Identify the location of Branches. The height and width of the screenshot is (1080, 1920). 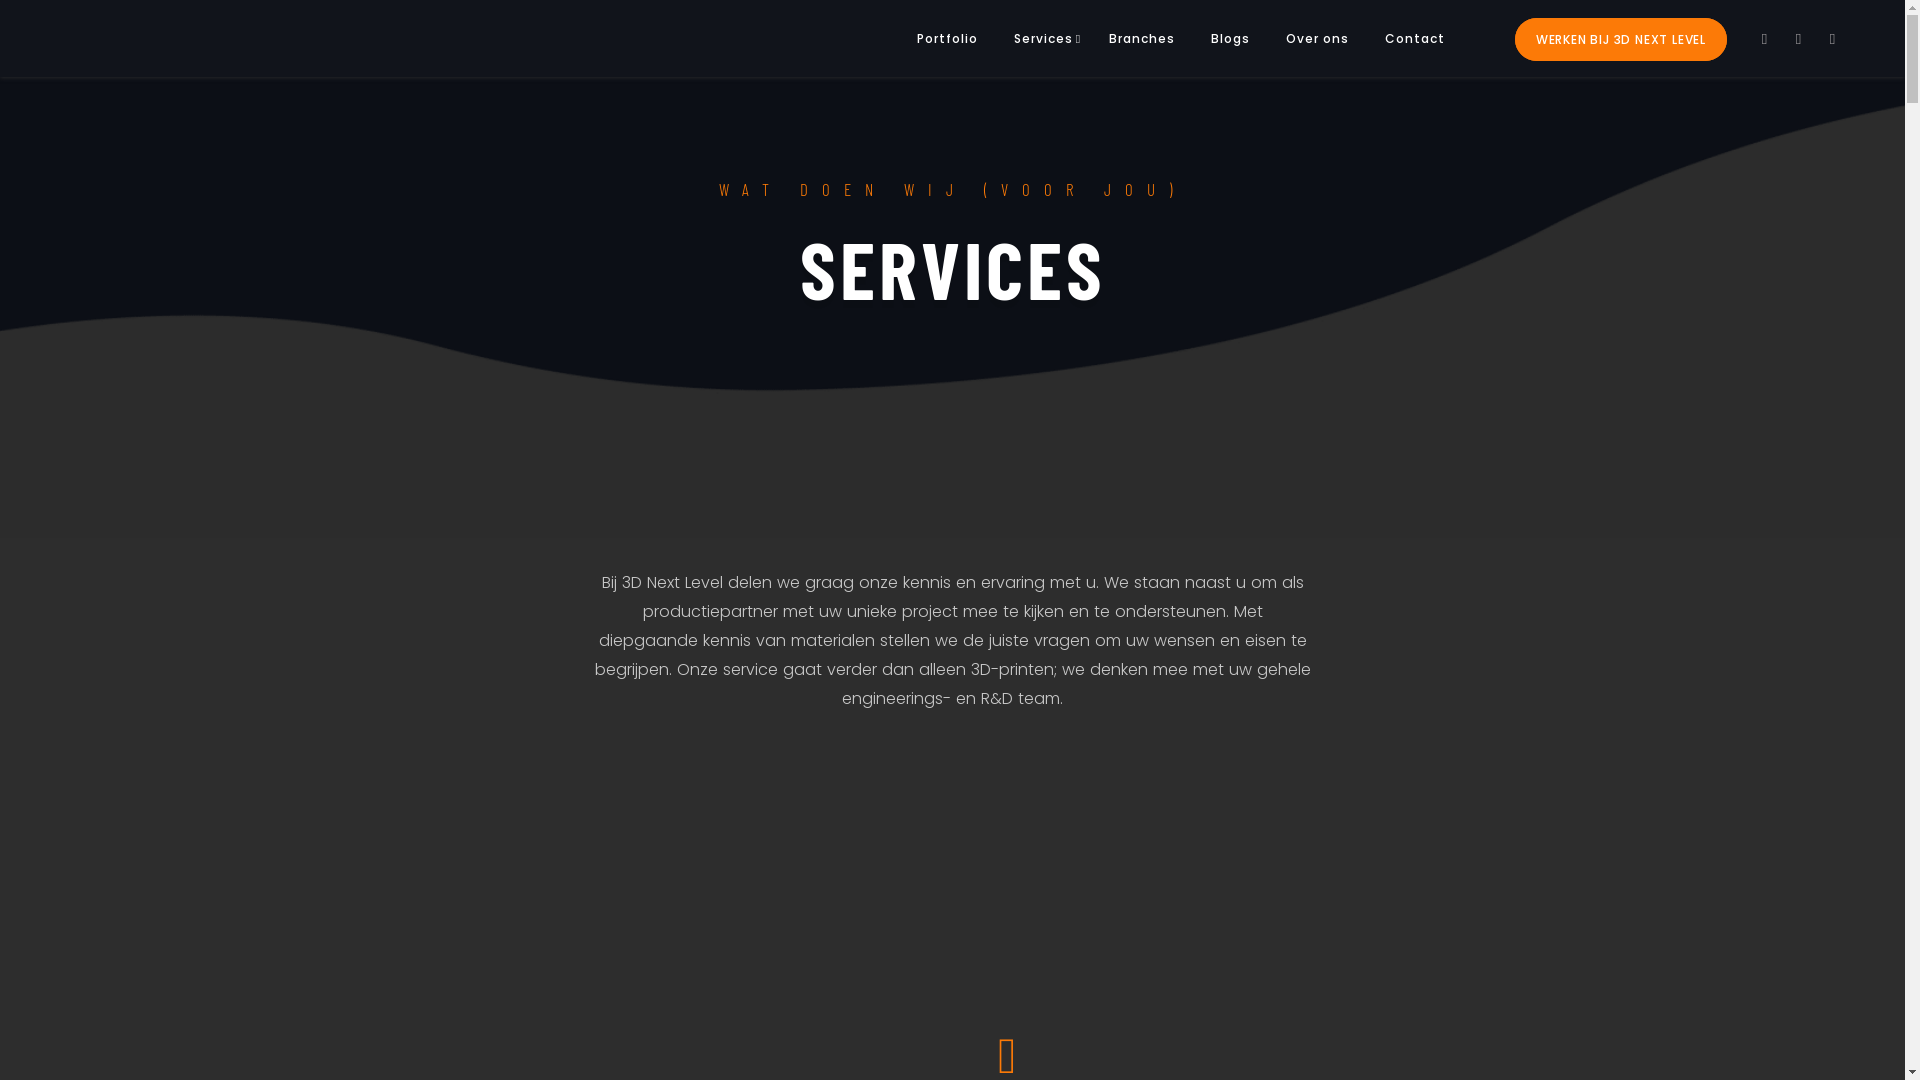
(1142, 38).